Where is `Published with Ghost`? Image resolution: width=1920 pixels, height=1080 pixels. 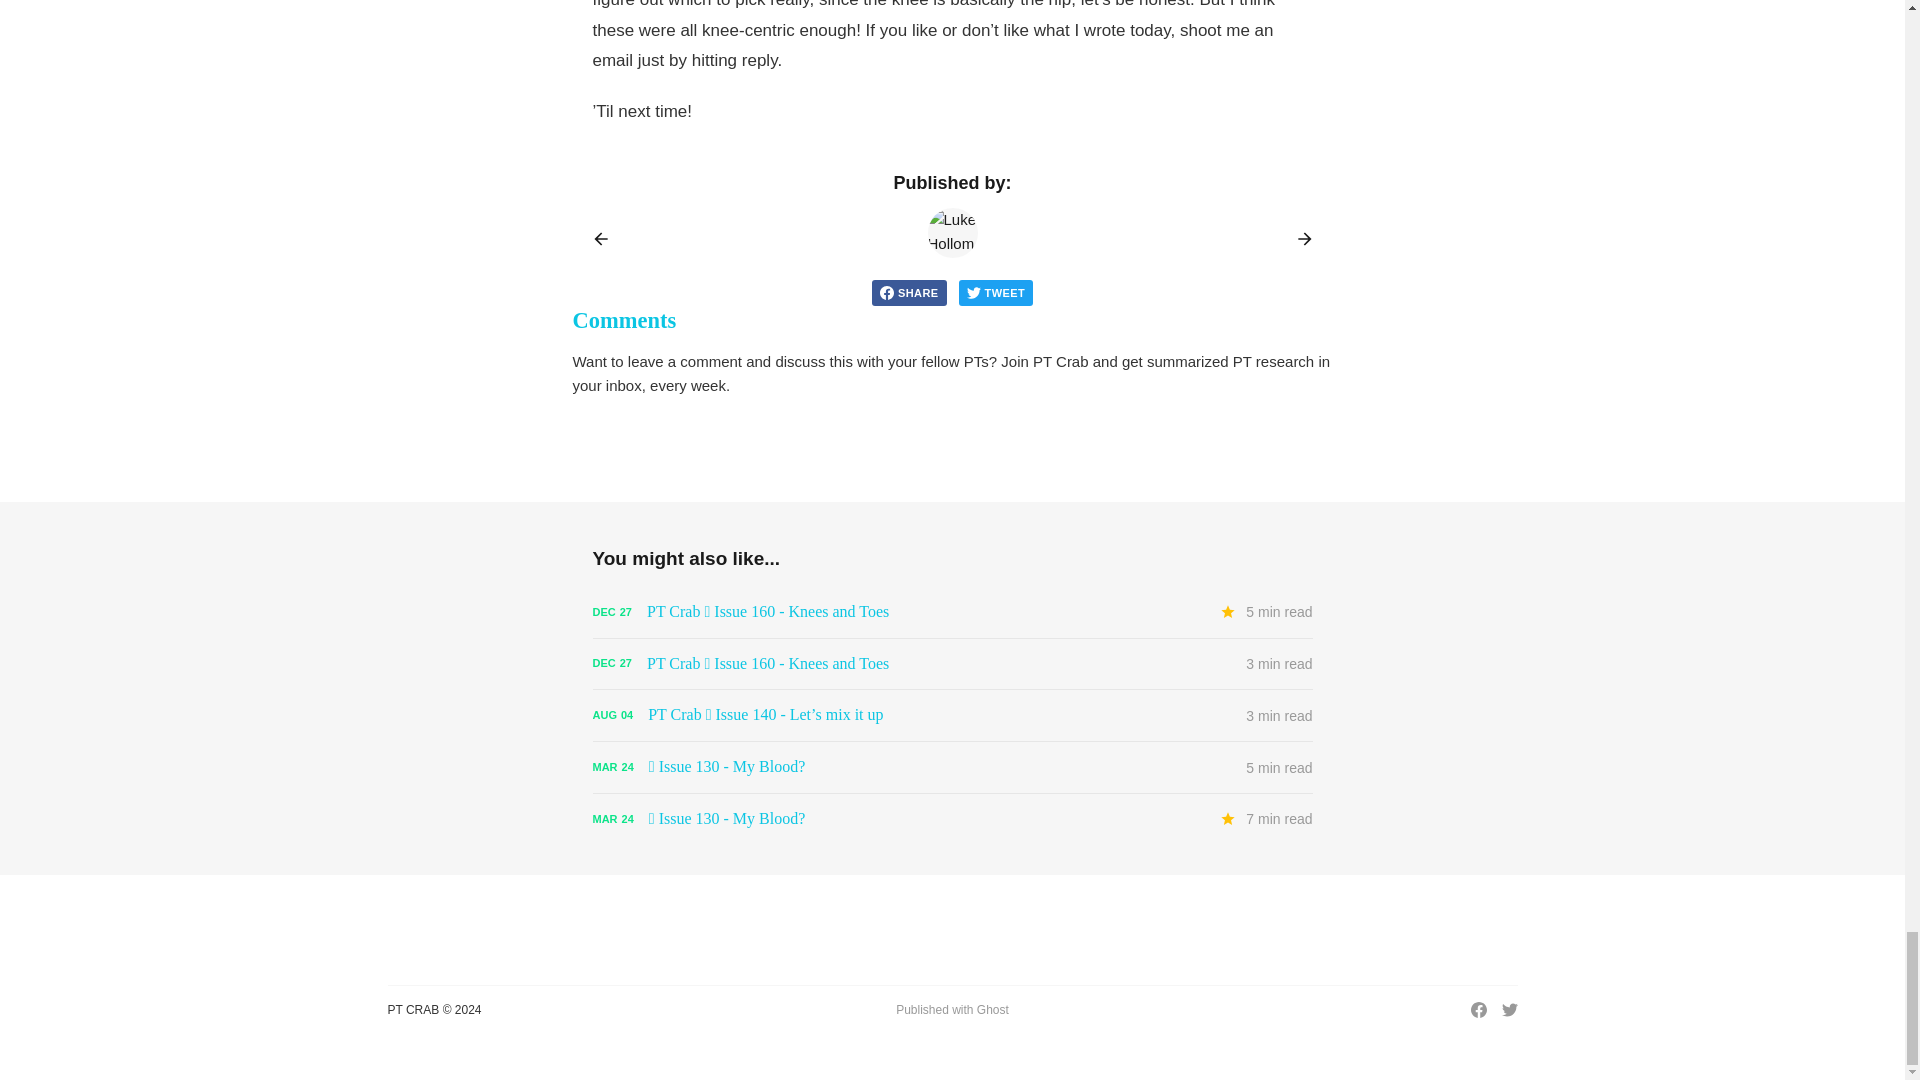
Published with Ghost is located at coordinates (952, 1010).